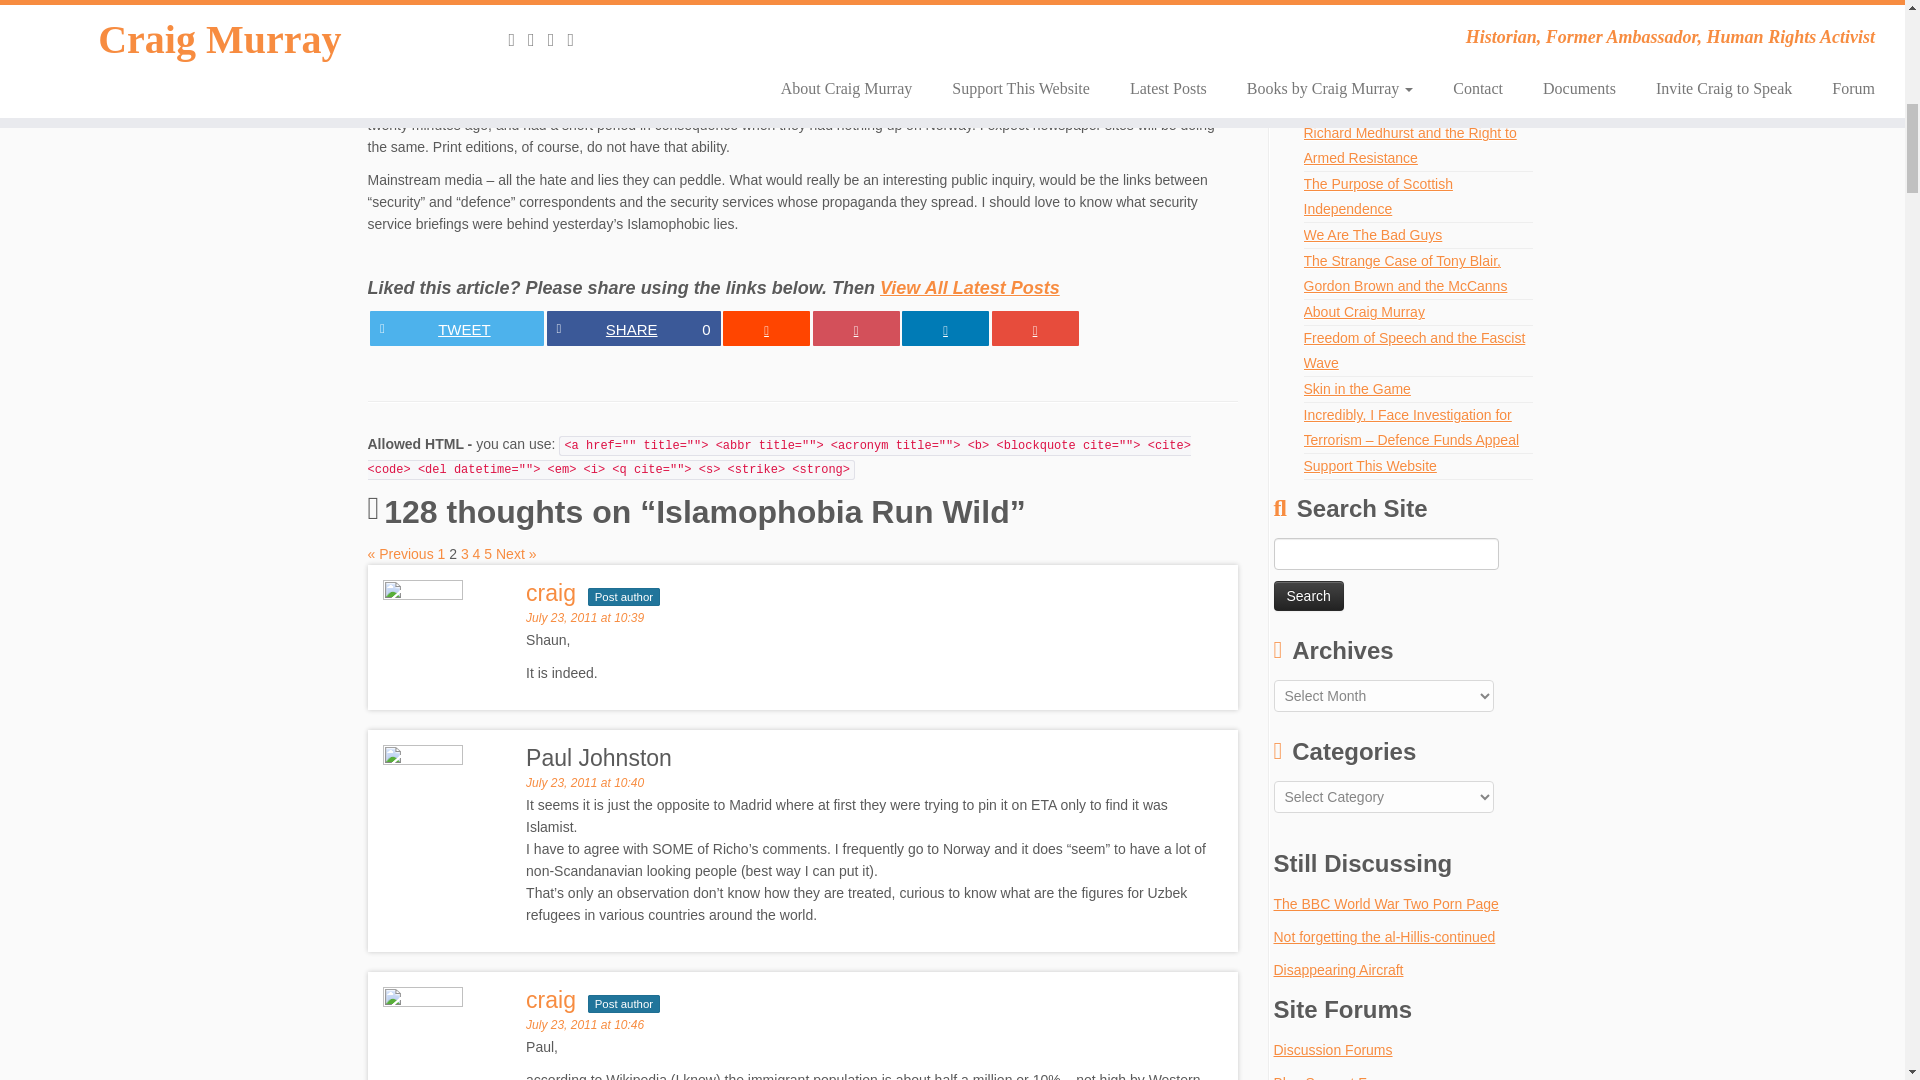 The image size is (1920, 1080). I want to click on craig, so click(456, 328).